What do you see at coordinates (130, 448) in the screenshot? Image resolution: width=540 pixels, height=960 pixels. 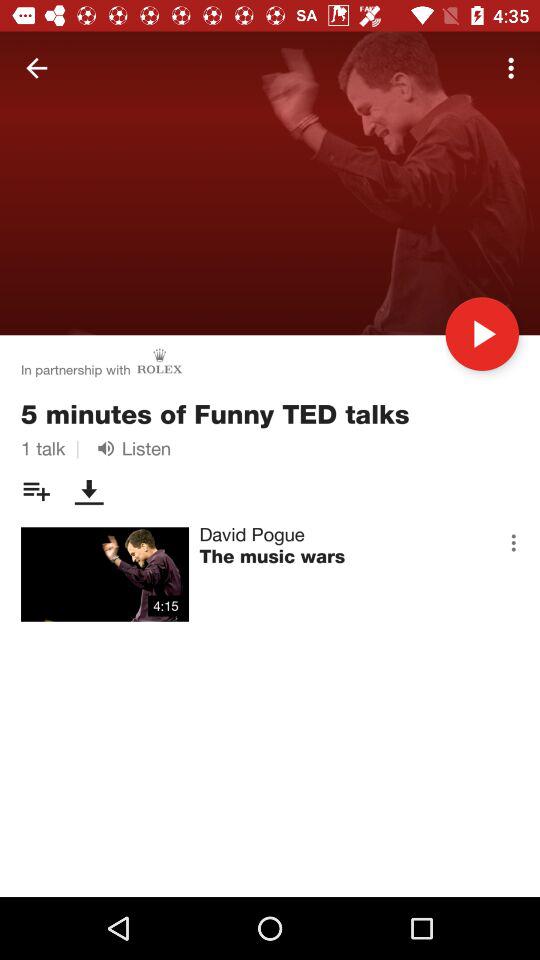 I see `click listen` at bounding box center [130, 448].